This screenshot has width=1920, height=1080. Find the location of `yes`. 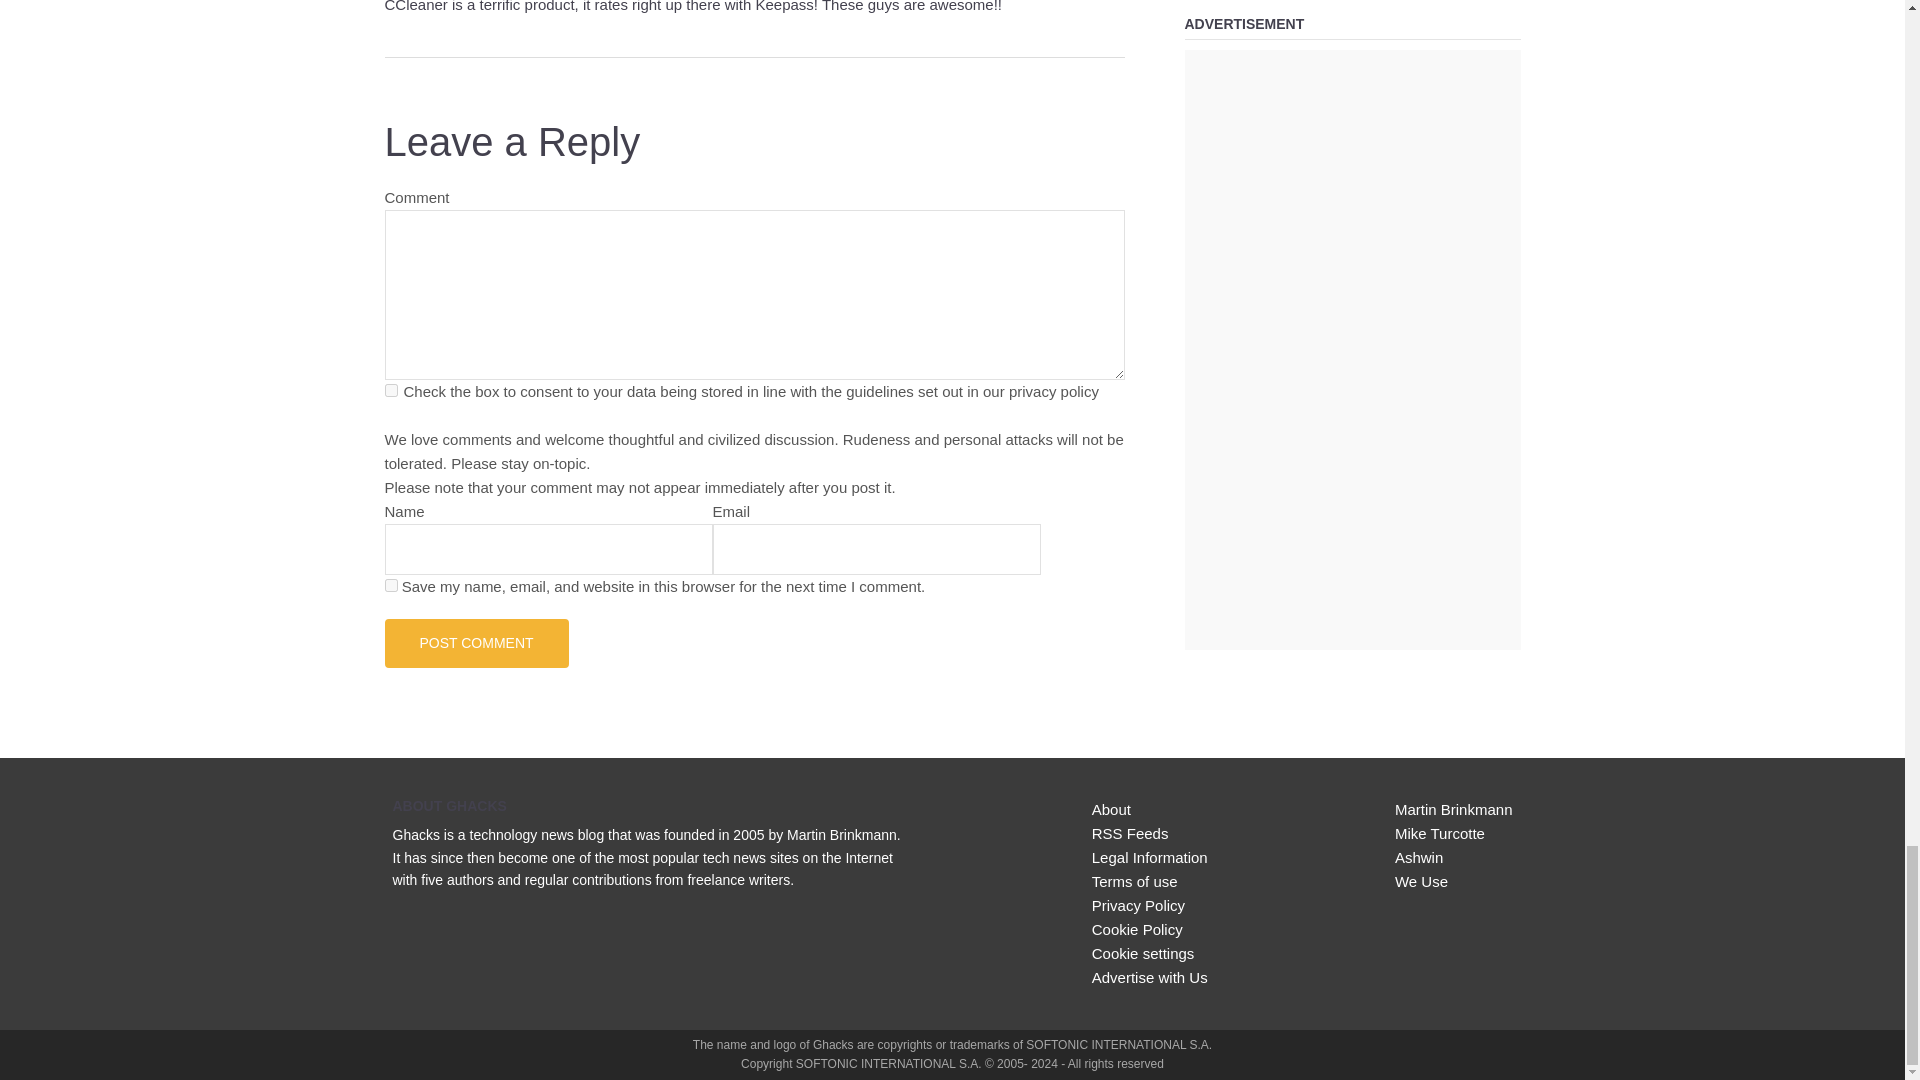

yes is located at coordinates (390, 584).